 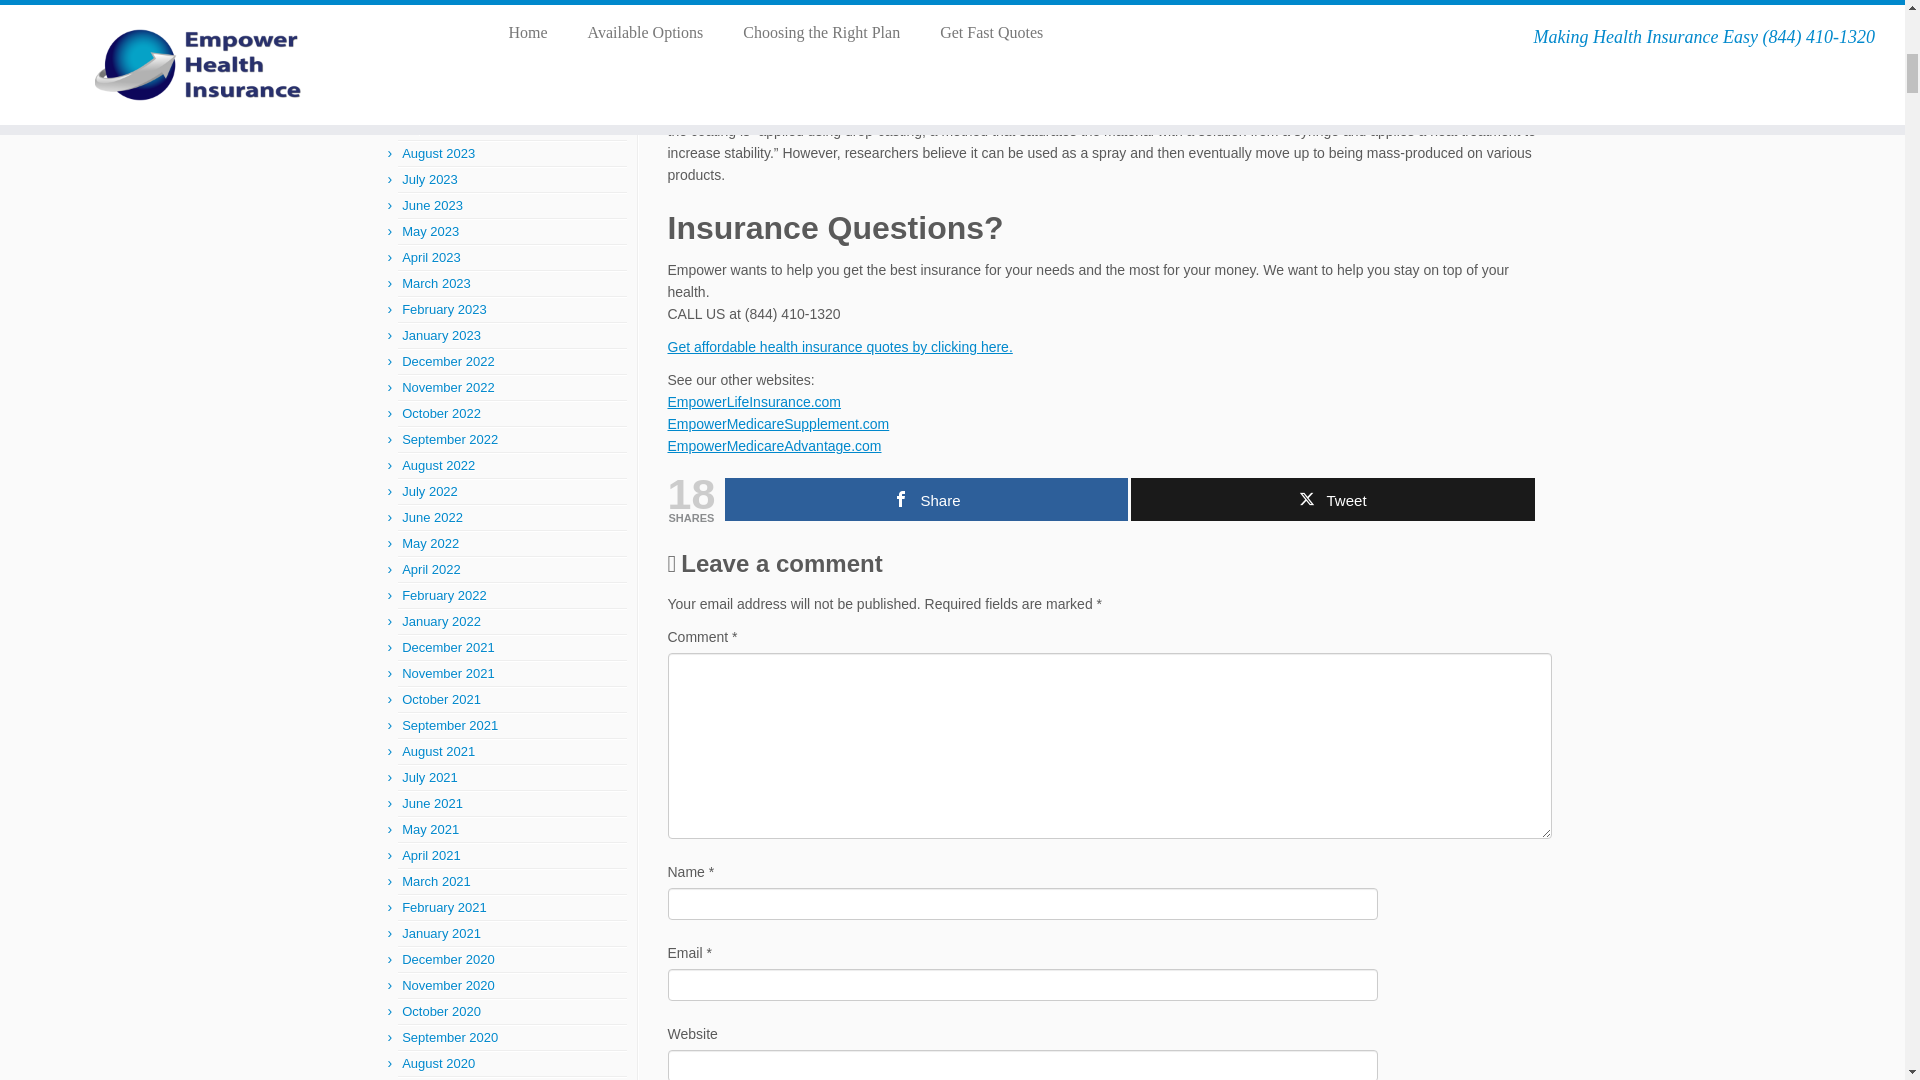 What do you see at coordinates (430, 230) in the screenshot?
I see `May 2023` at bounding box center [430, 230].